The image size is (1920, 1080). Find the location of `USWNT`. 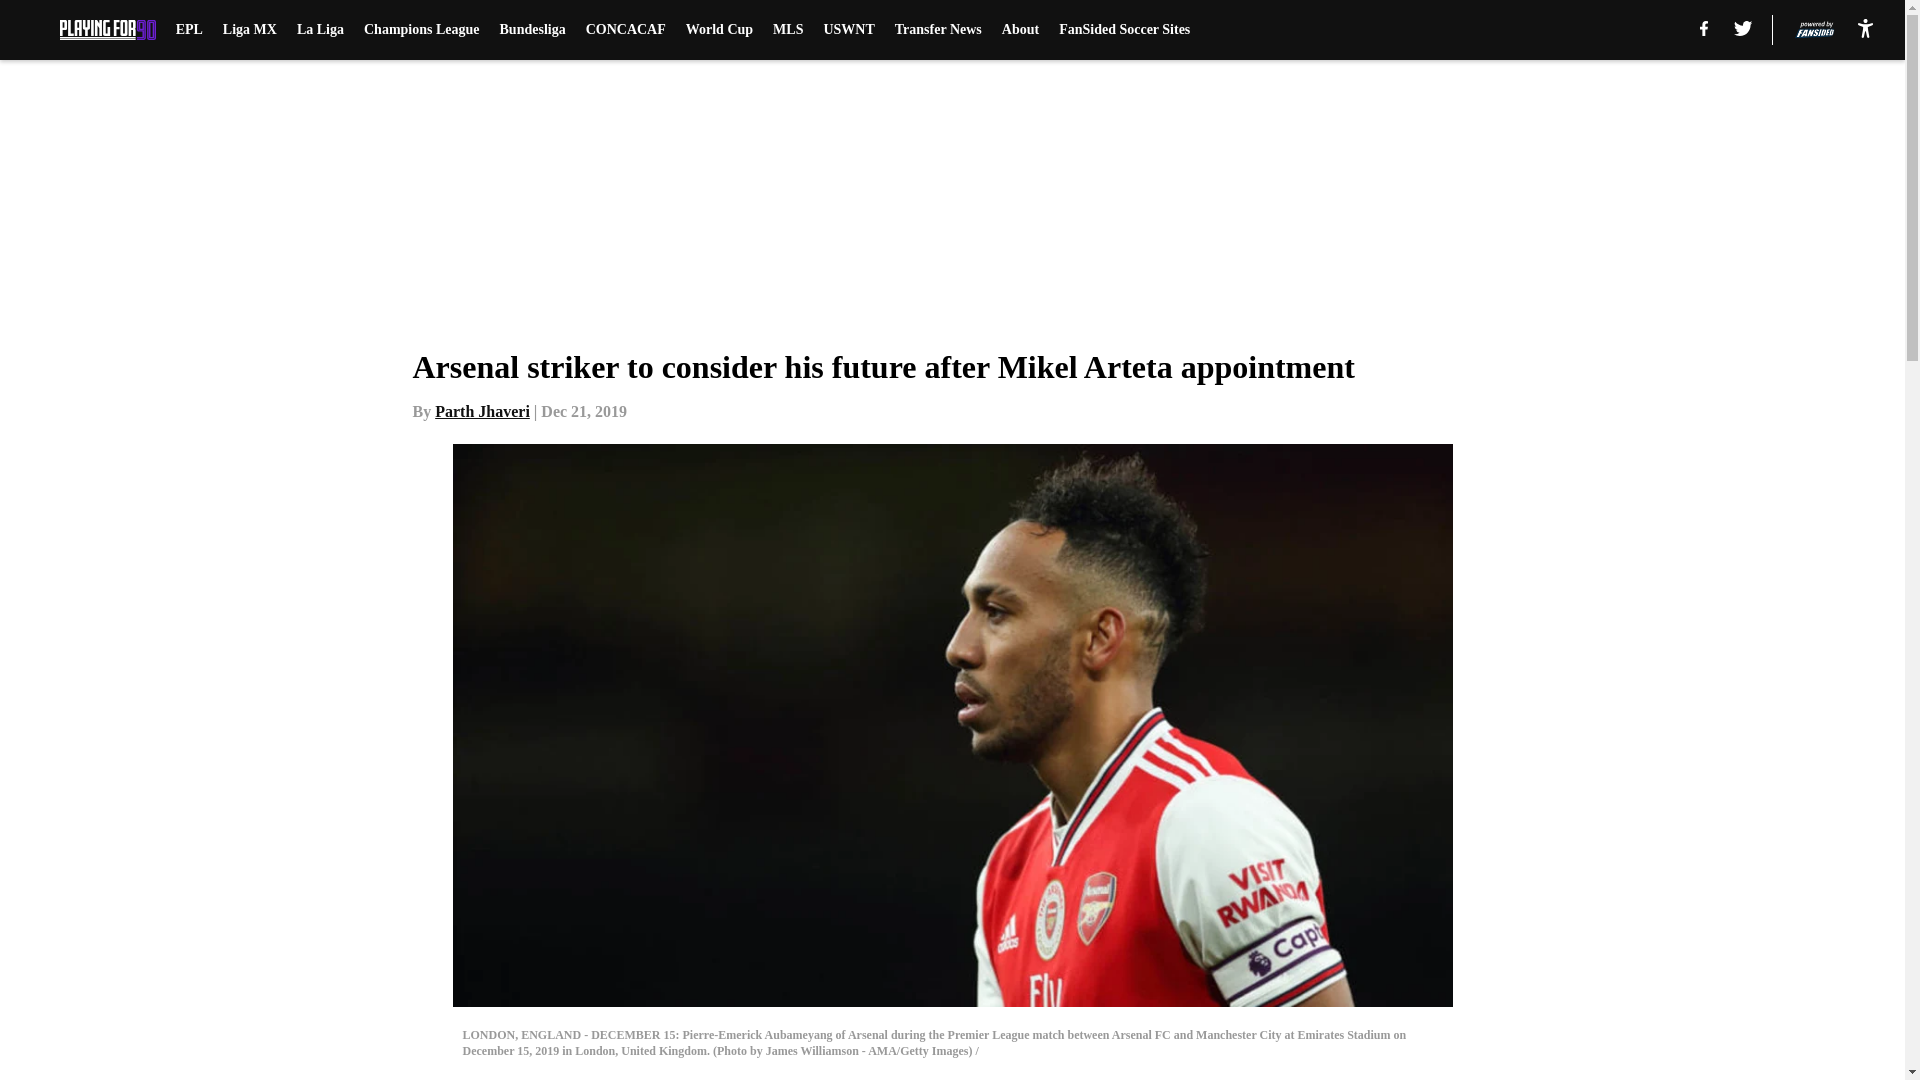

USWNT is located at coordinates (848, 30).